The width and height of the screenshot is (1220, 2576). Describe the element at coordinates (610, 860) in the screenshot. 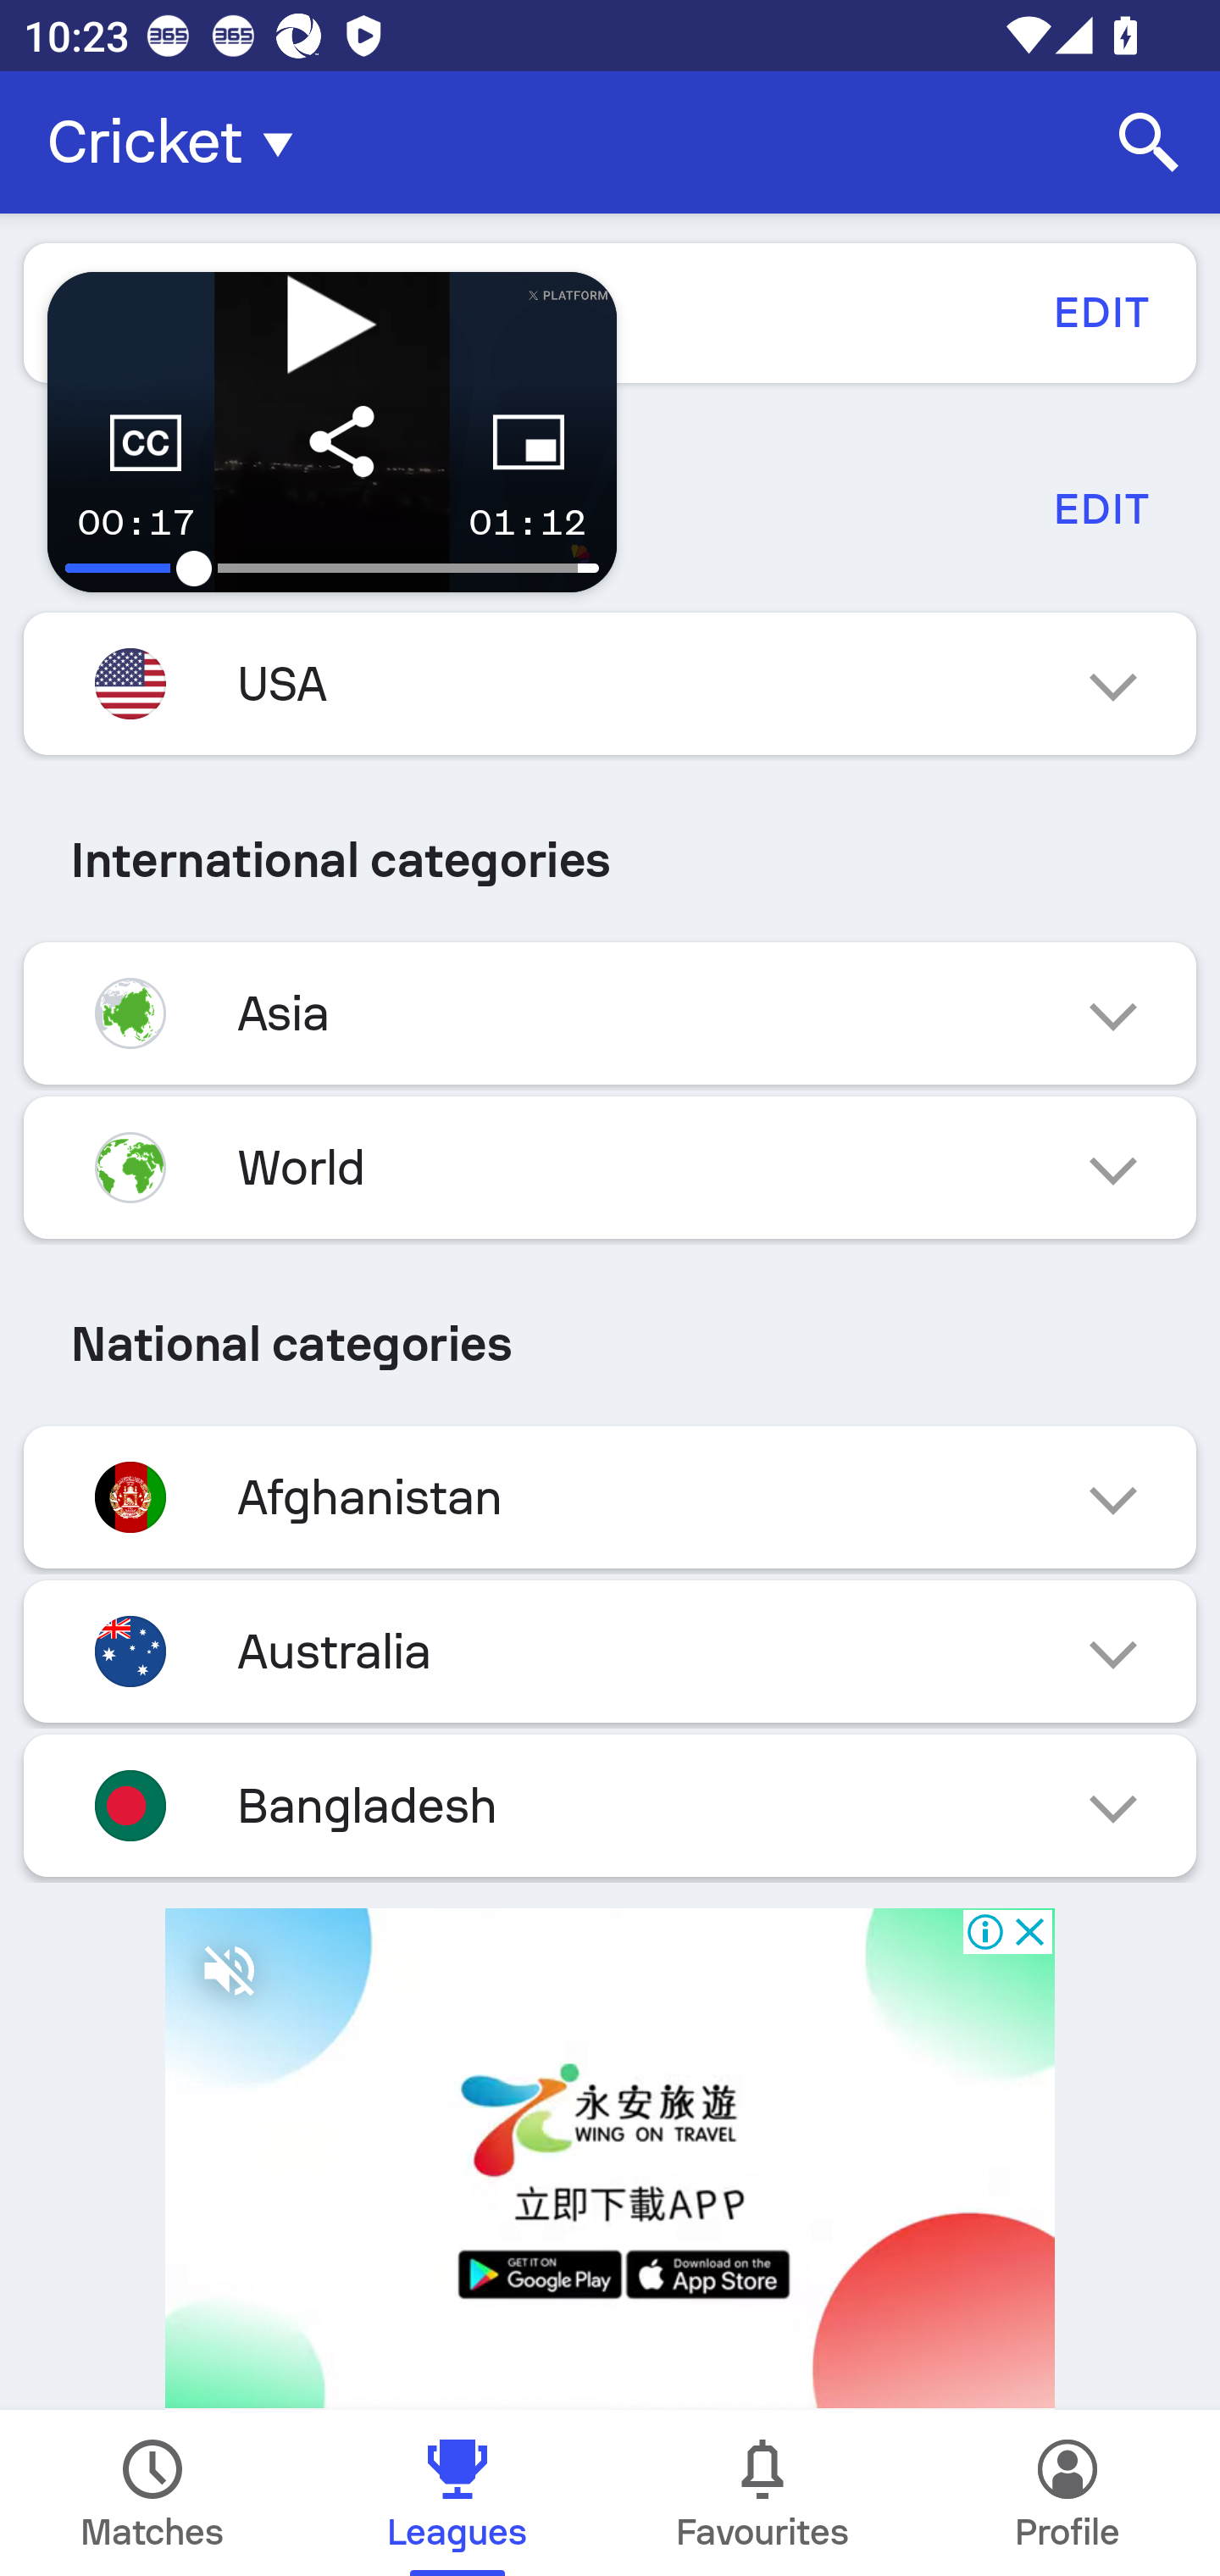

I see `International categories` at that location.